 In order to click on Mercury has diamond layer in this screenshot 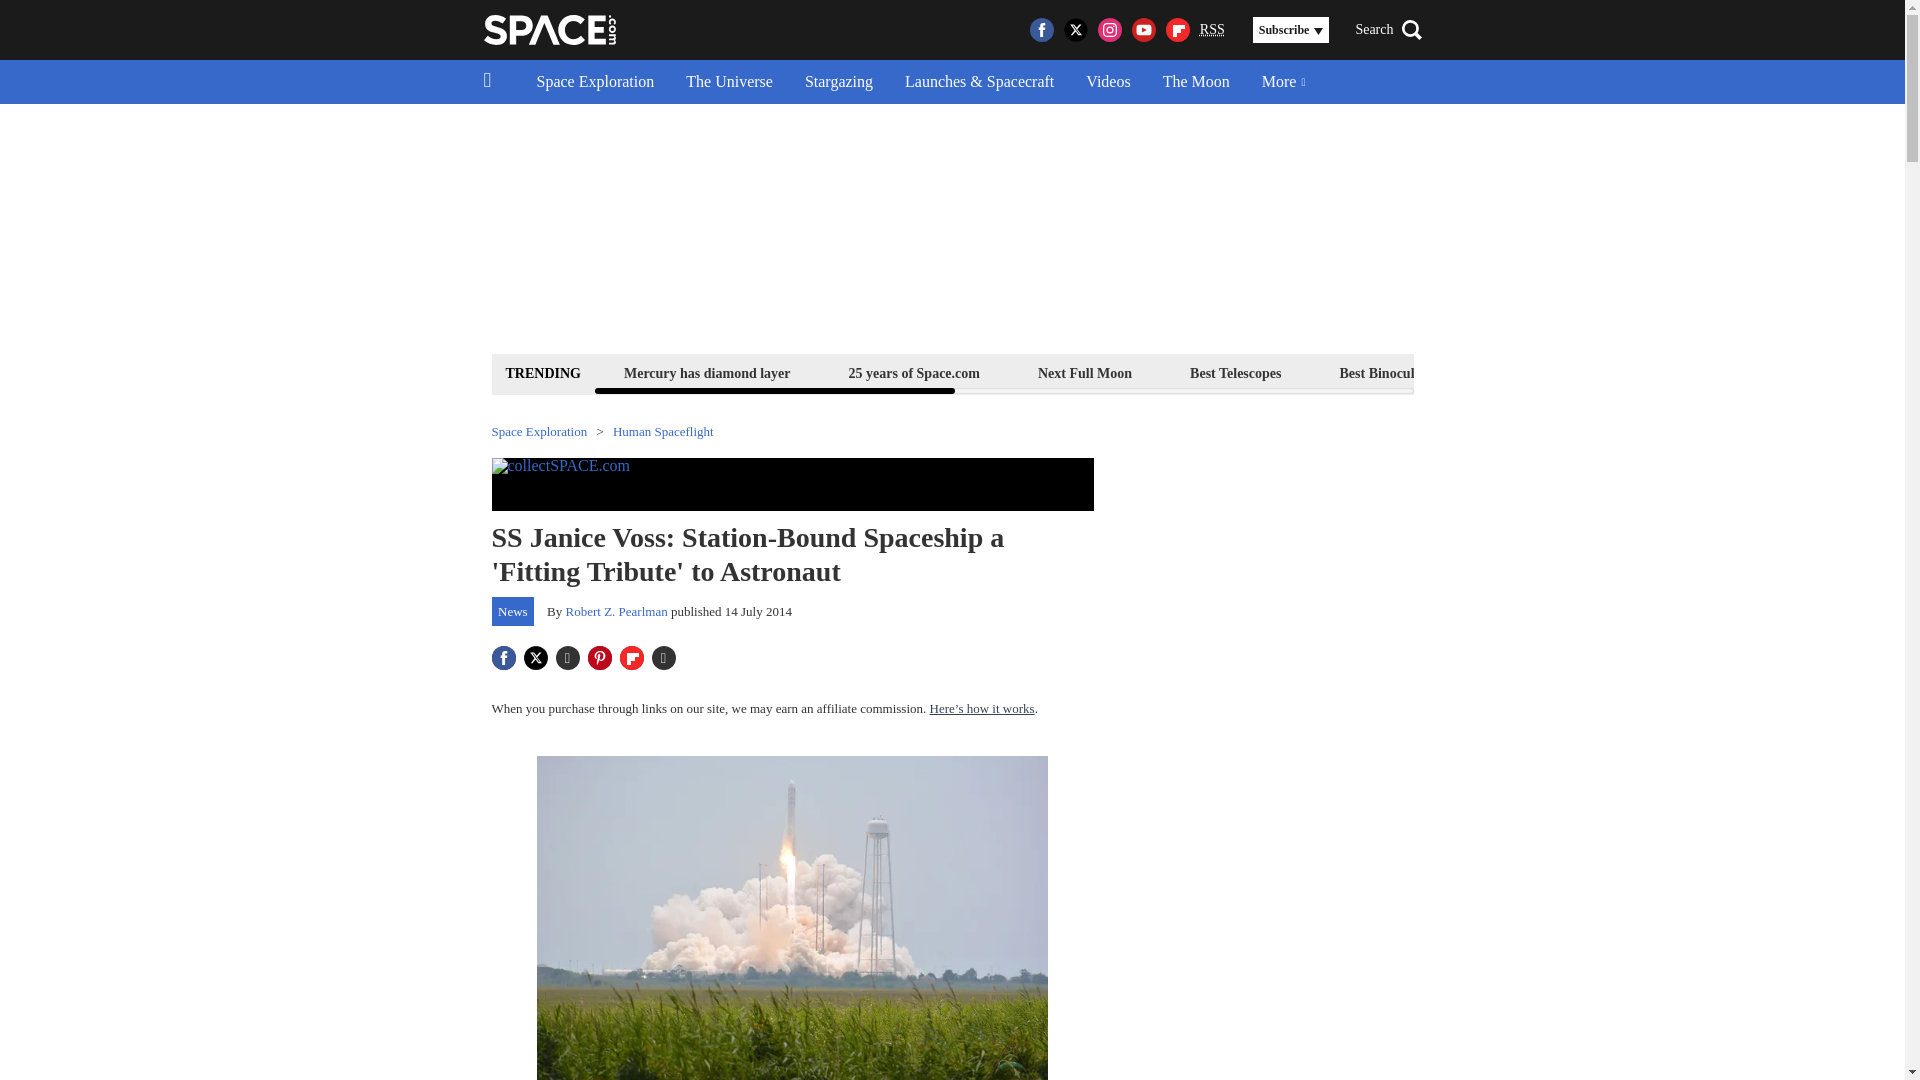, I will do `click(707, 372)`.